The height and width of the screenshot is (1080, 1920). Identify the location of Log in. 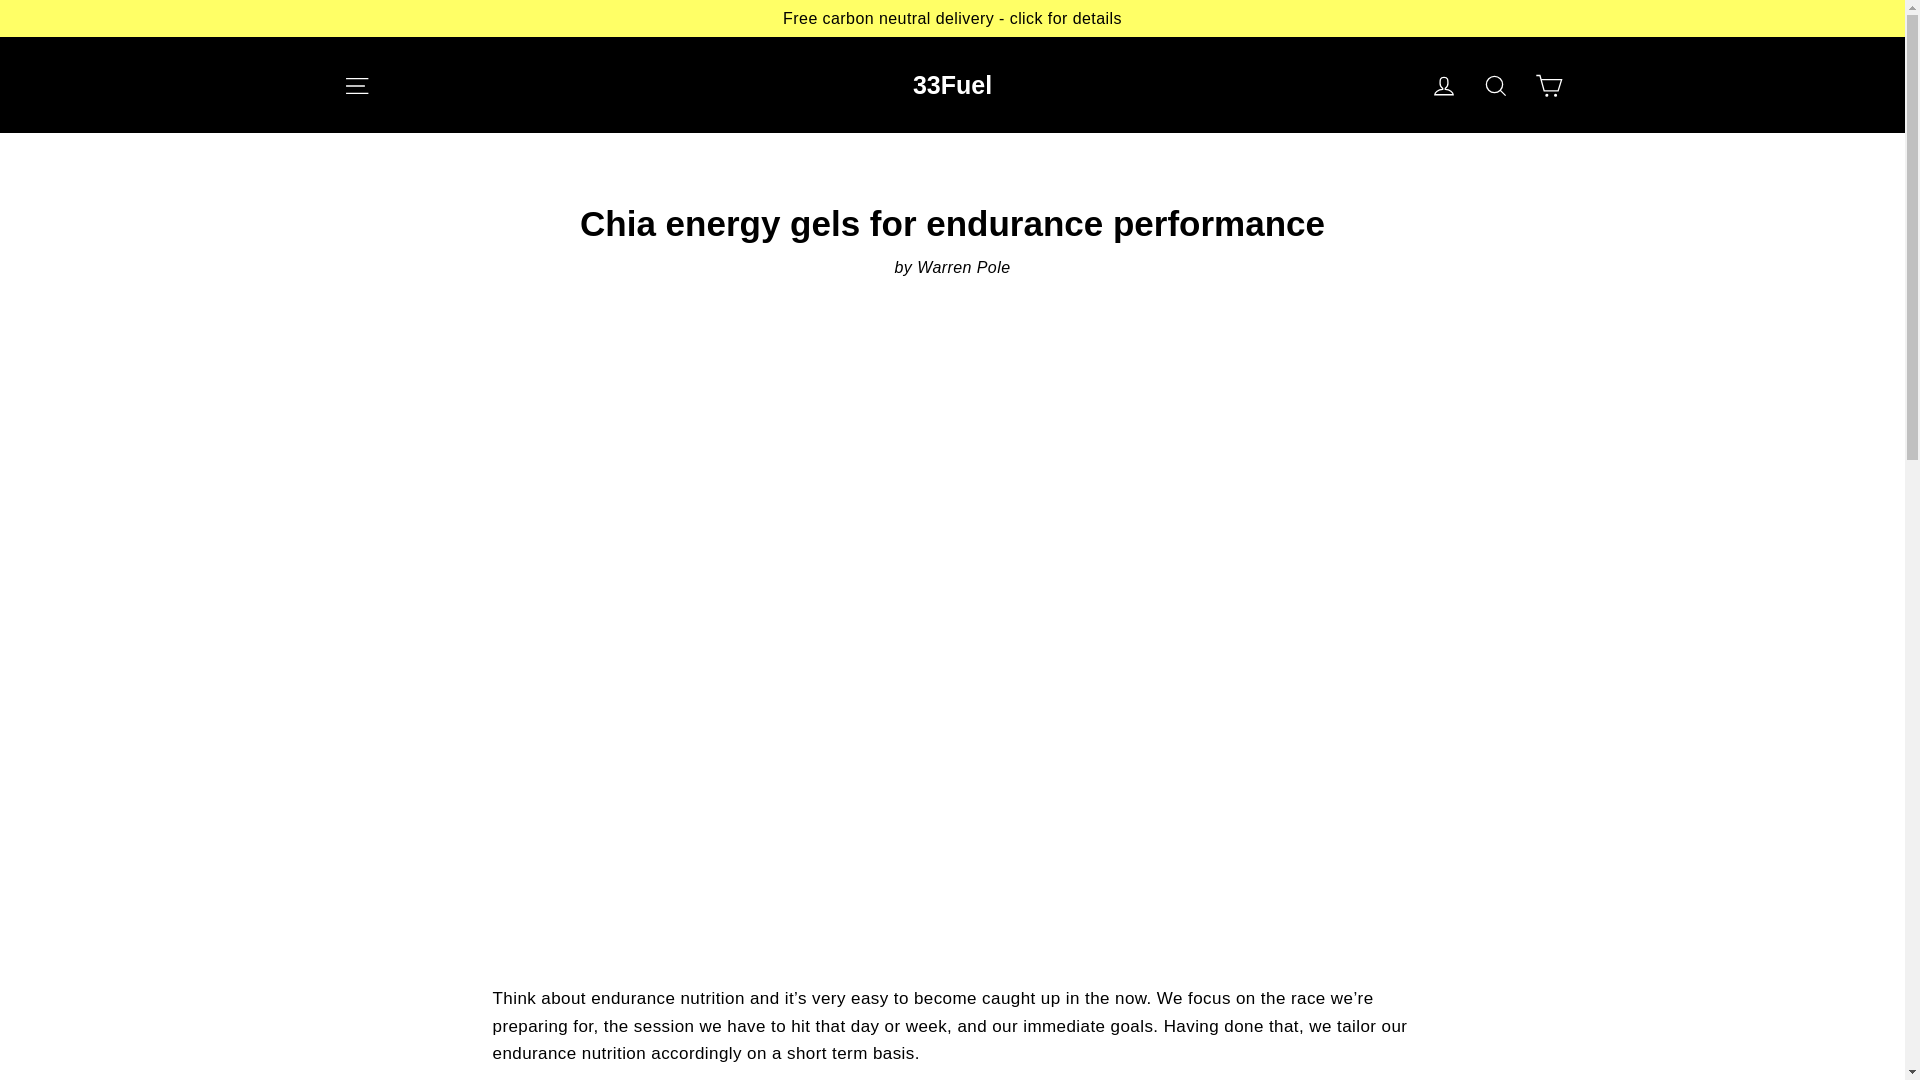
(1444, 84).